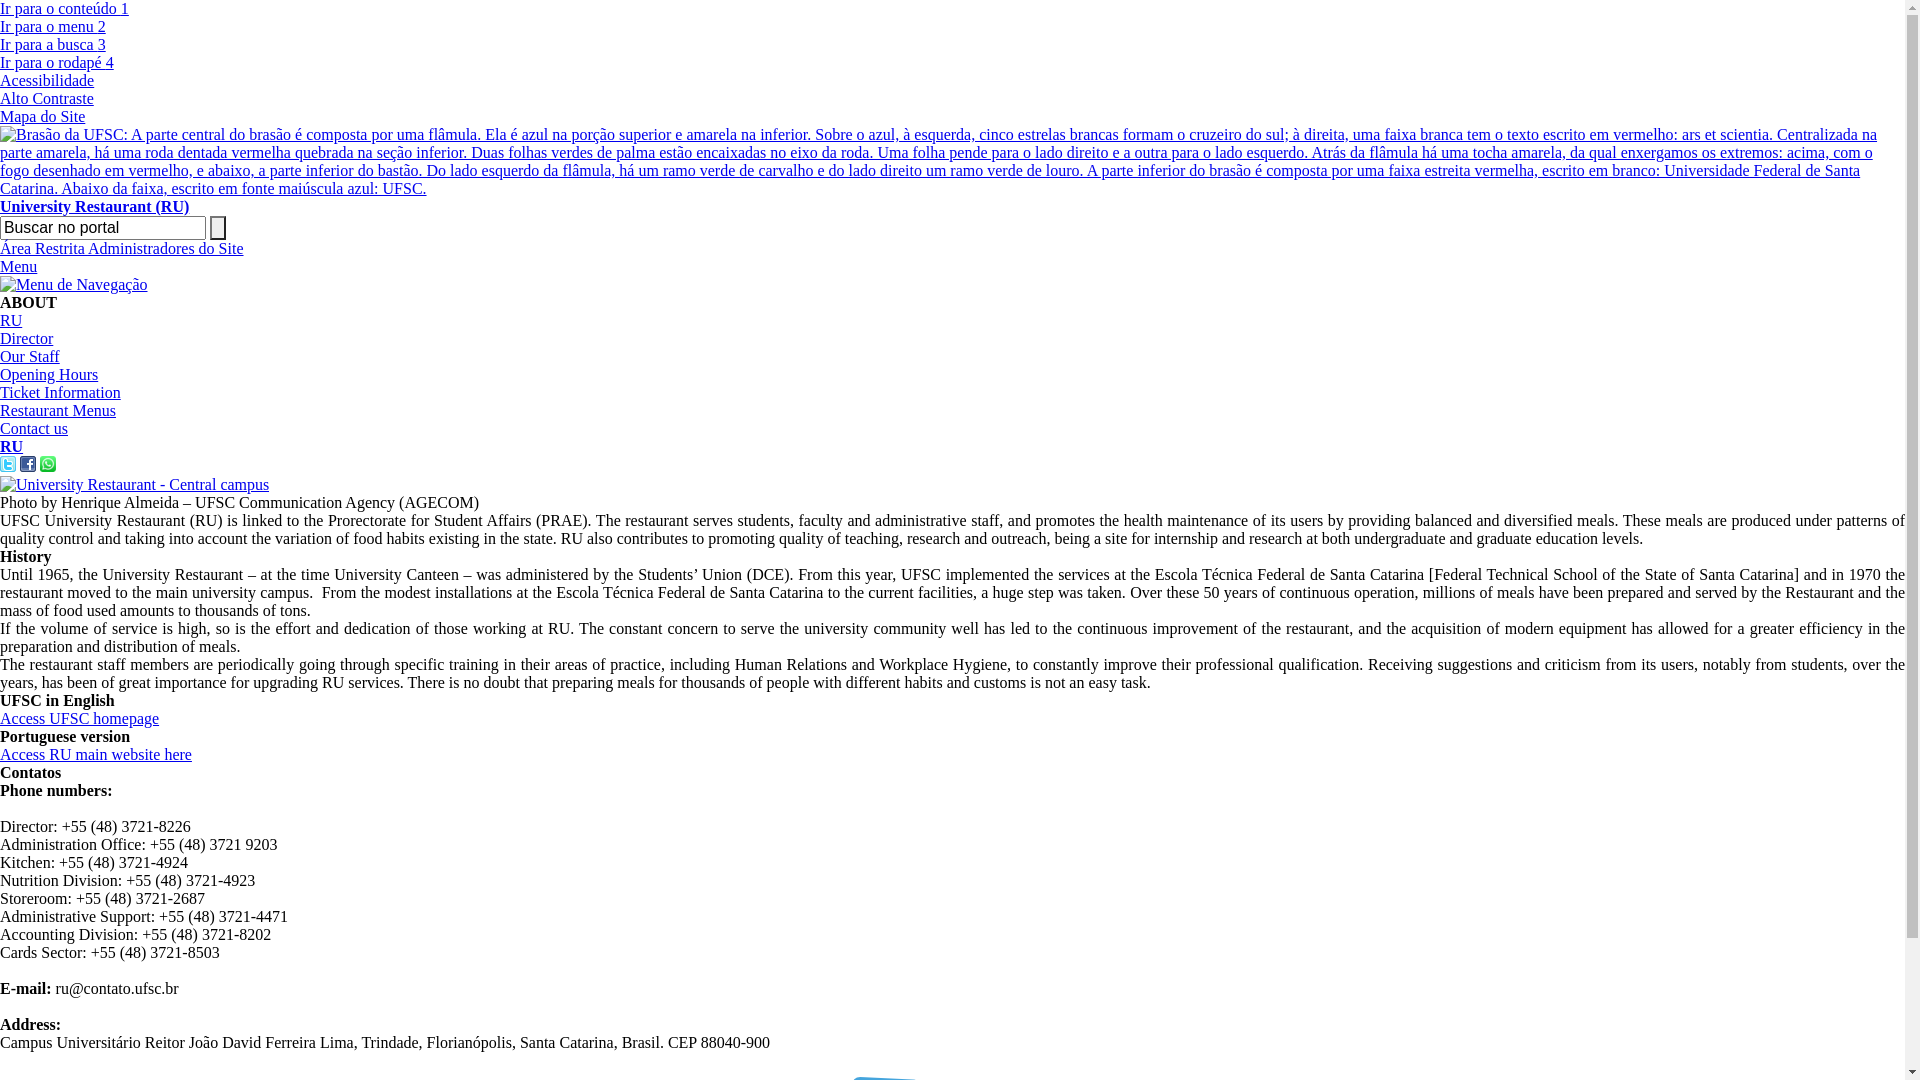 The width and height of the screenshot is (1920, 1080). Describe the element at coordinates (28, 466) in the screenshot. I see `Compartilhar no Facebook` at that location.